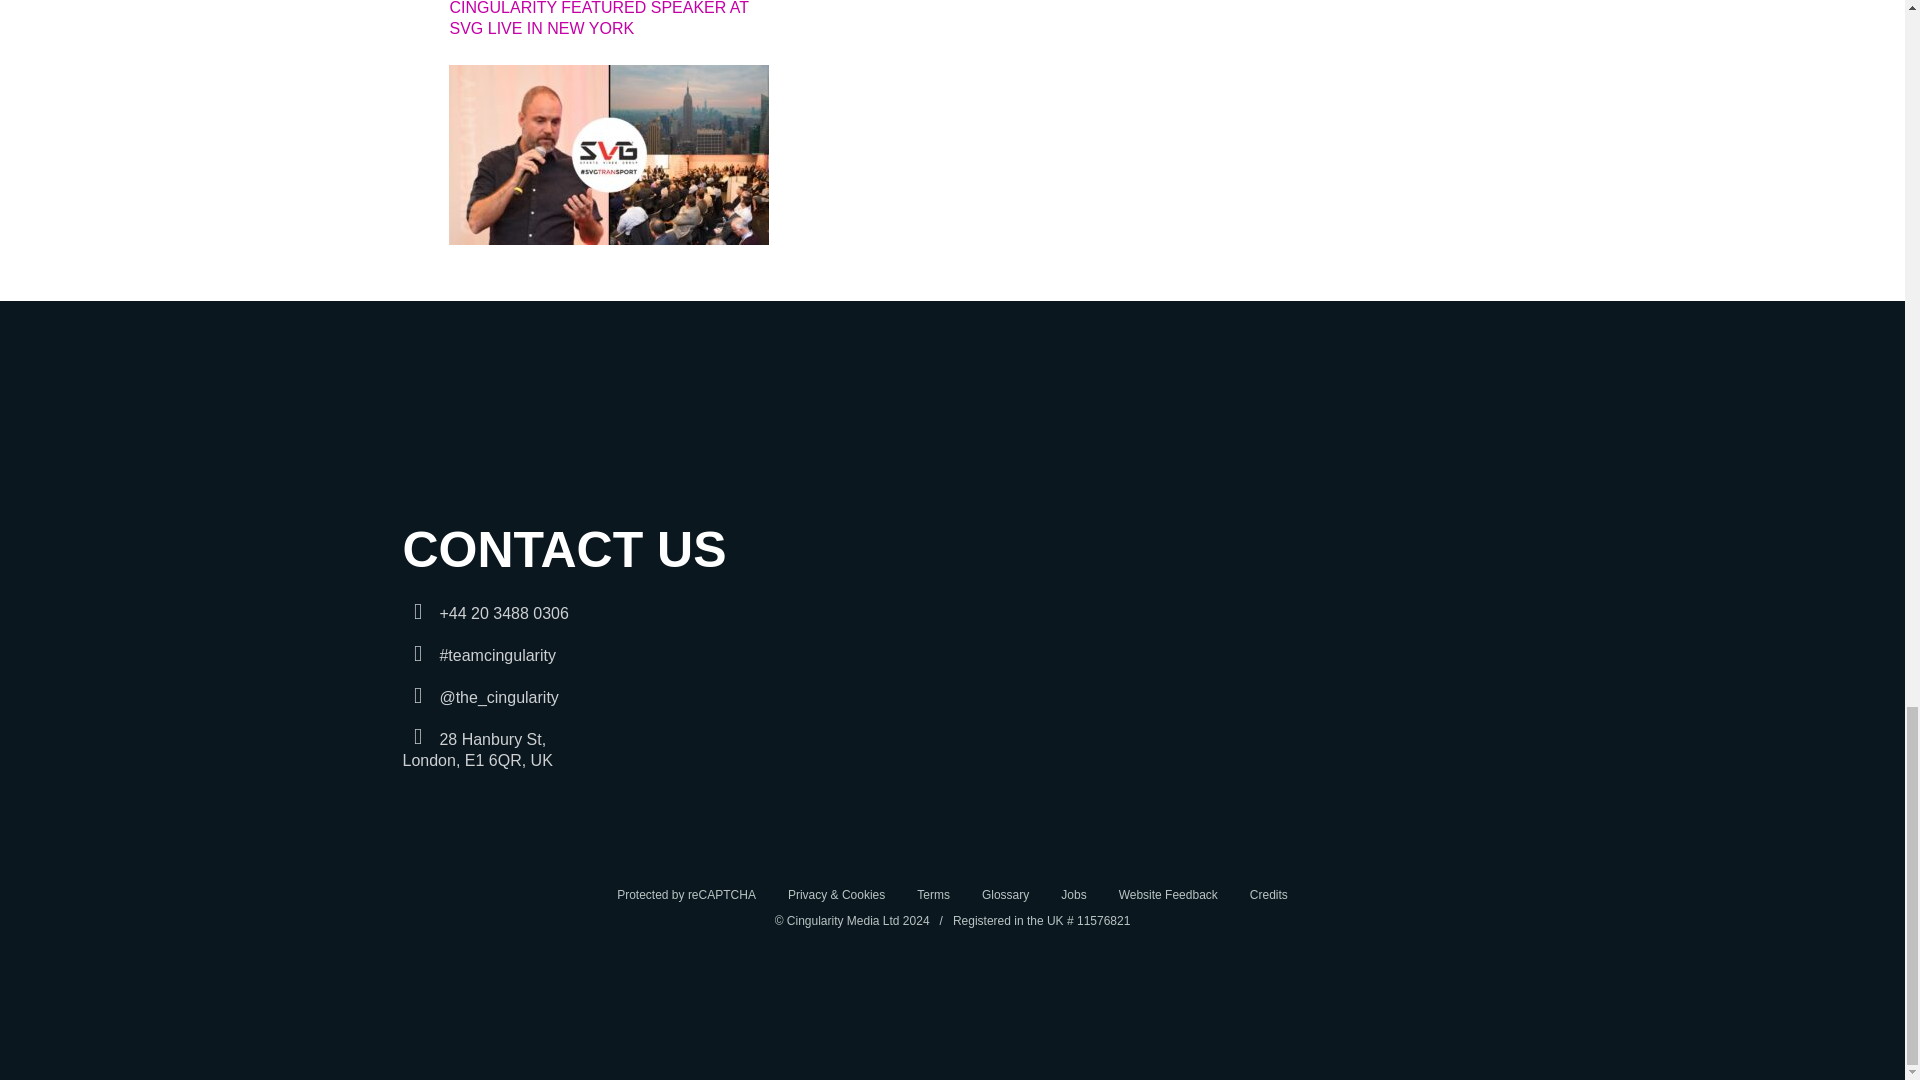 The height and width of the screenshot is (1080, 1920). What do you see at coordinates (476, 750) in the screenshot?
I see `click to call` at bounding box center [476, 750].